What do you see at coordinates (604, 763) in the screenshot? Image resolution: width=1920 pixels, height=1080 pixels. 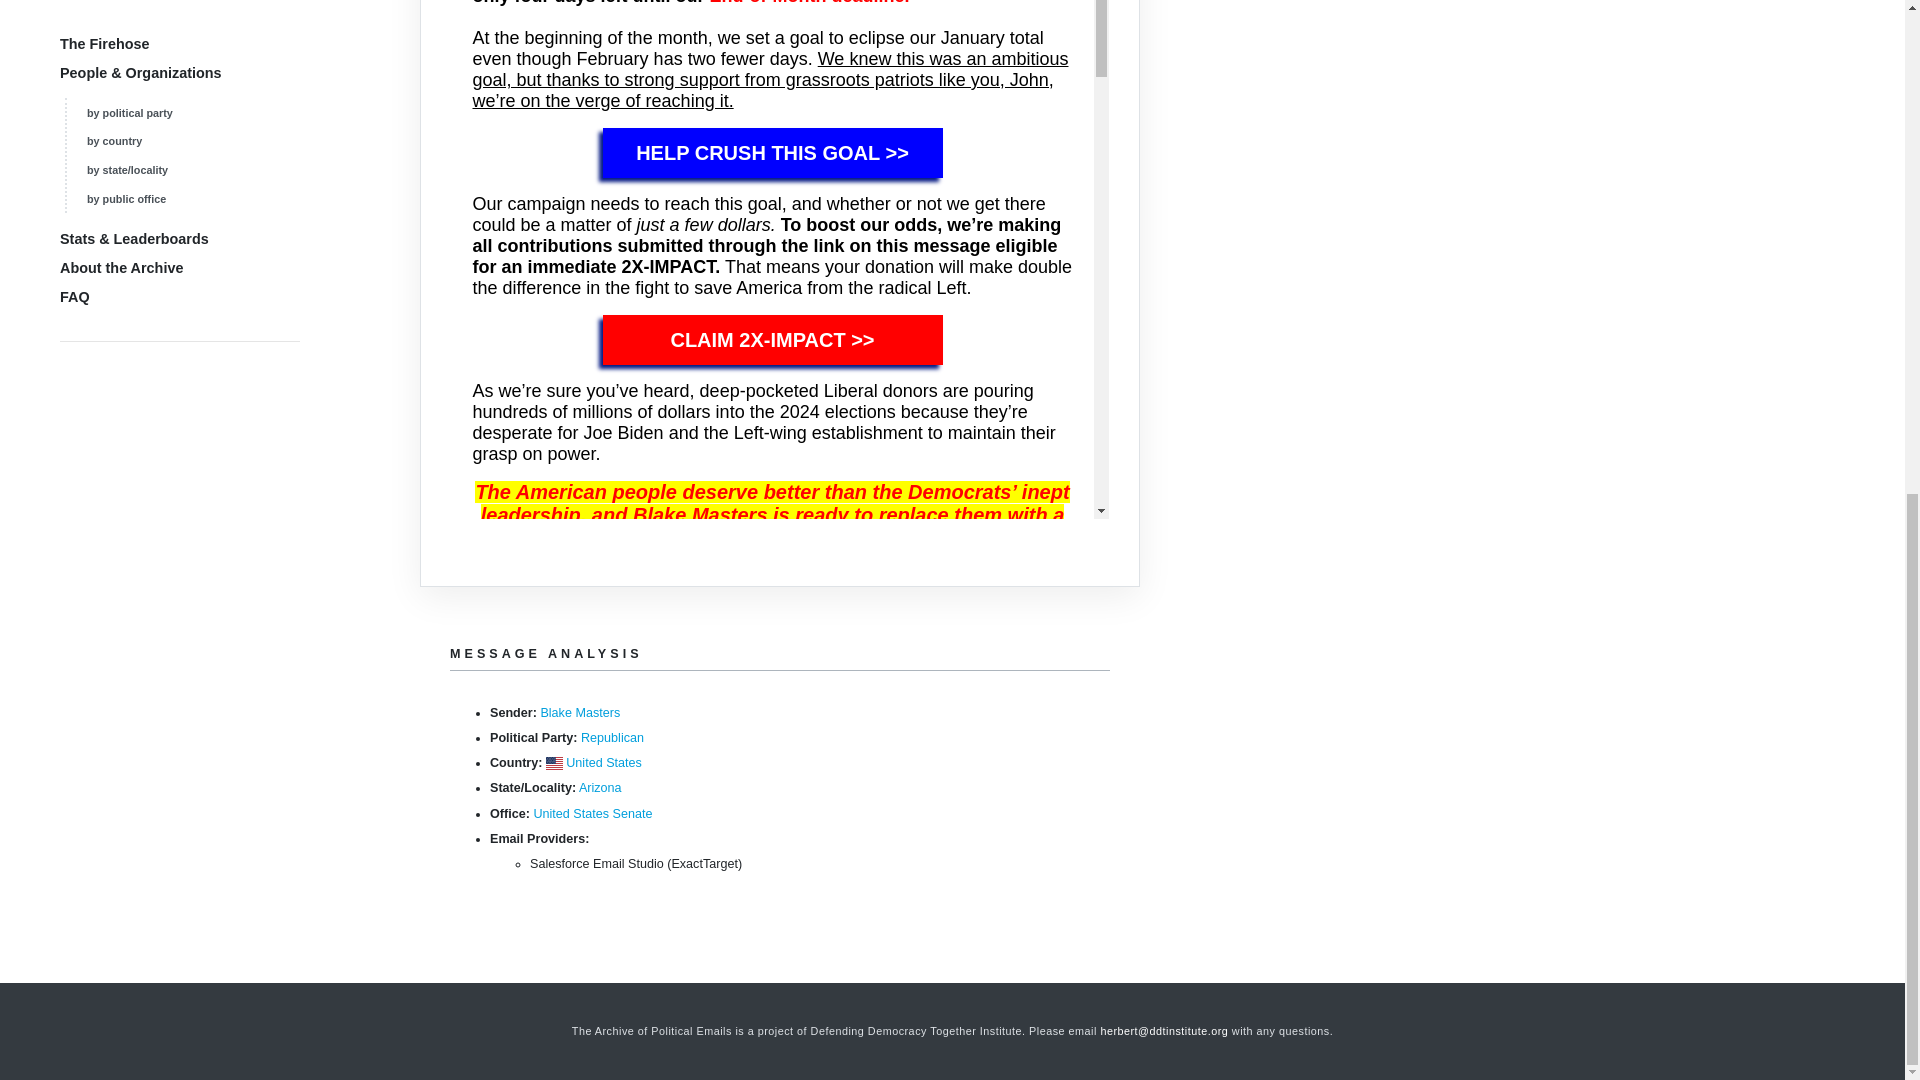 I see `United States` at bounding box center [604, 763].